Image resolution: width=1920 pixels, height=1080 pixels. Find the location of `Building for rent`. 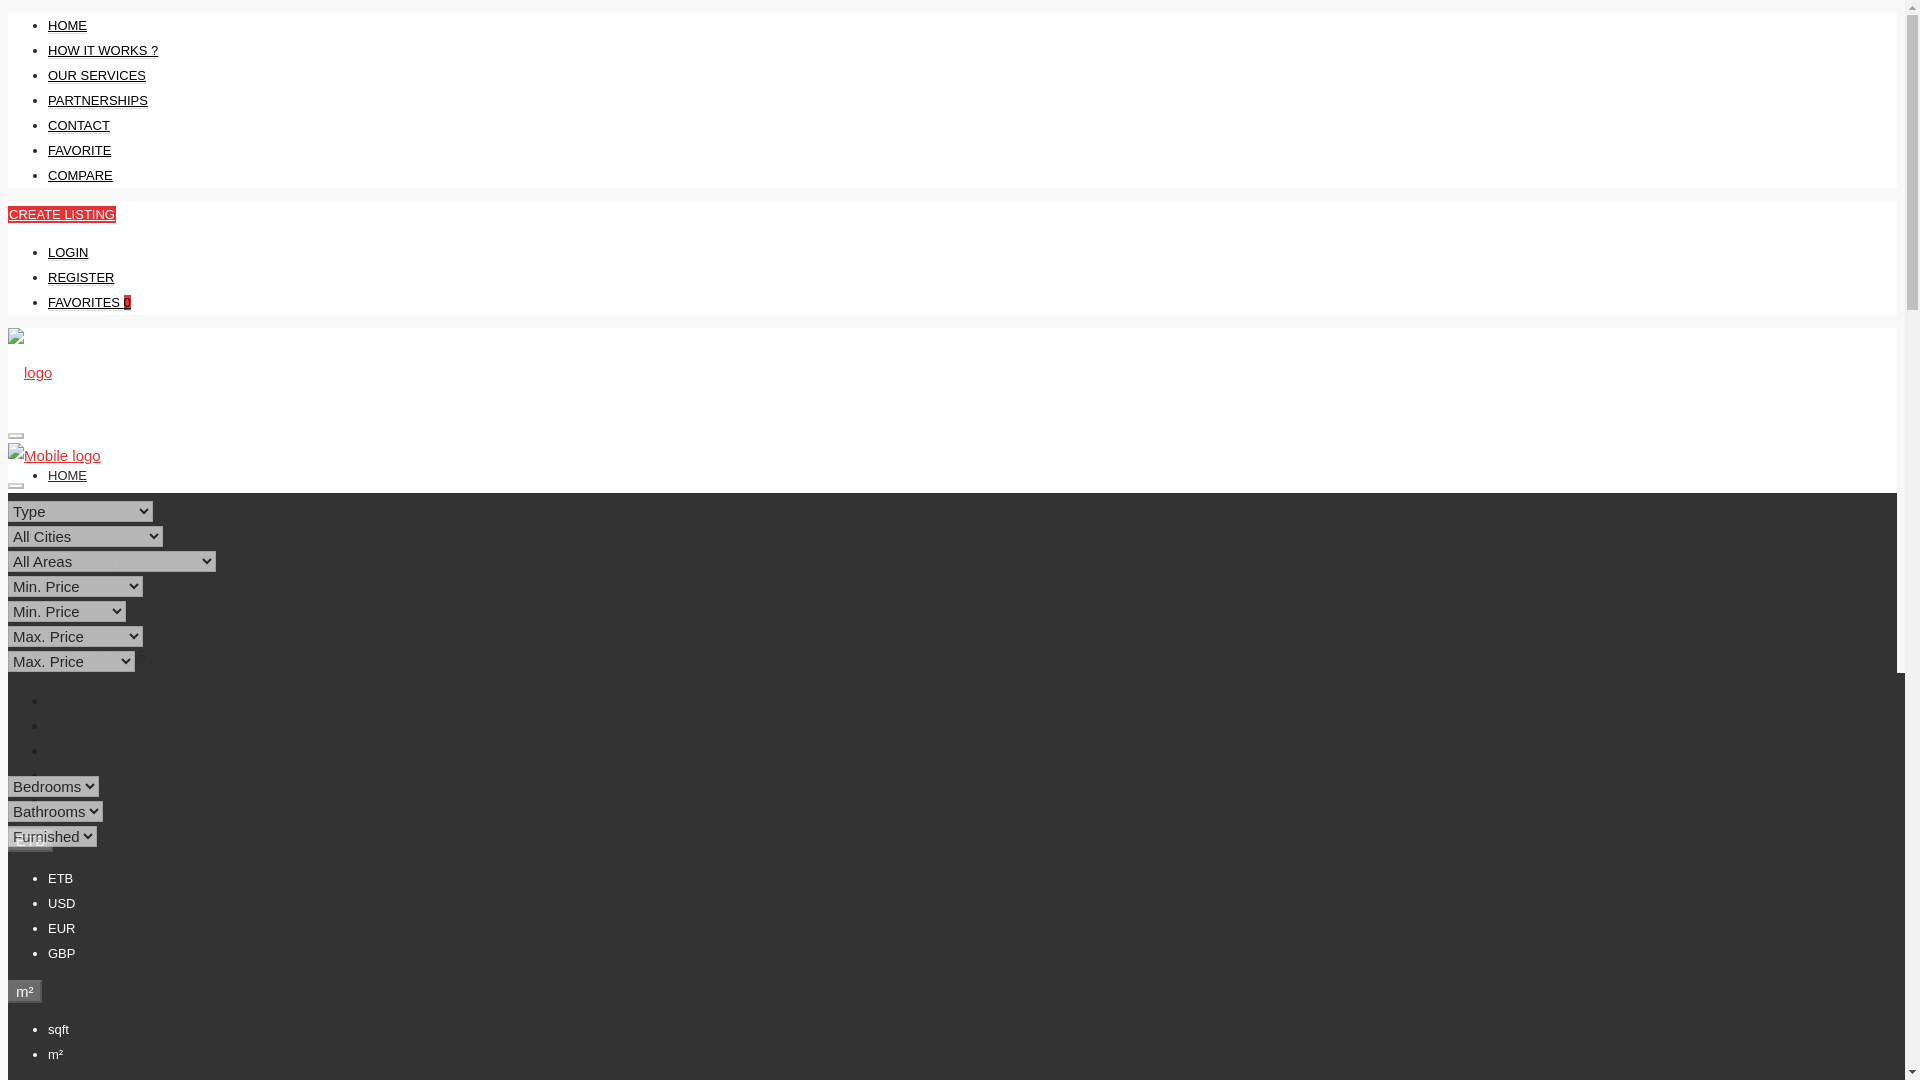

Building for rent is located at coordinates (100, 997).